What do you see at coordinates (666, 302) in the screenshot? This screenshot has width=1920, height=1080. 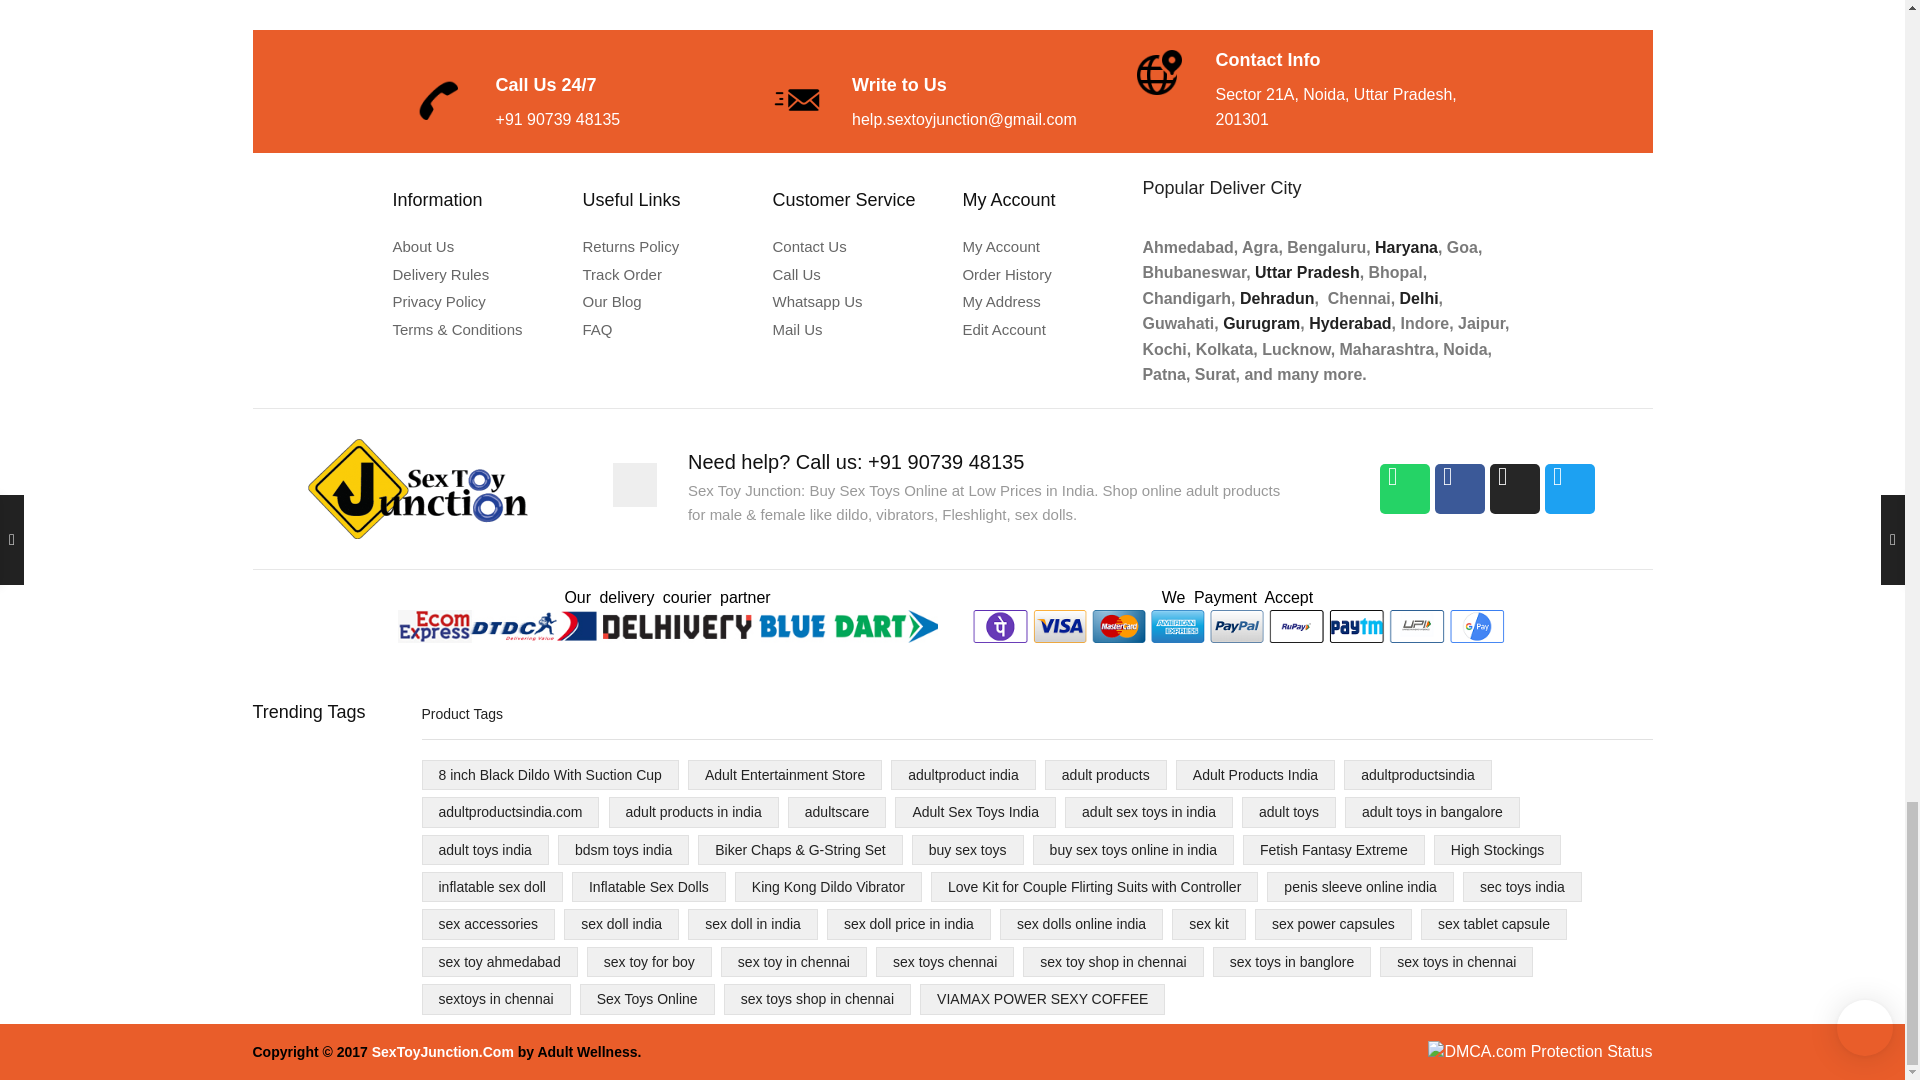 I see `Our Blog` at bounding box center [666, 302].